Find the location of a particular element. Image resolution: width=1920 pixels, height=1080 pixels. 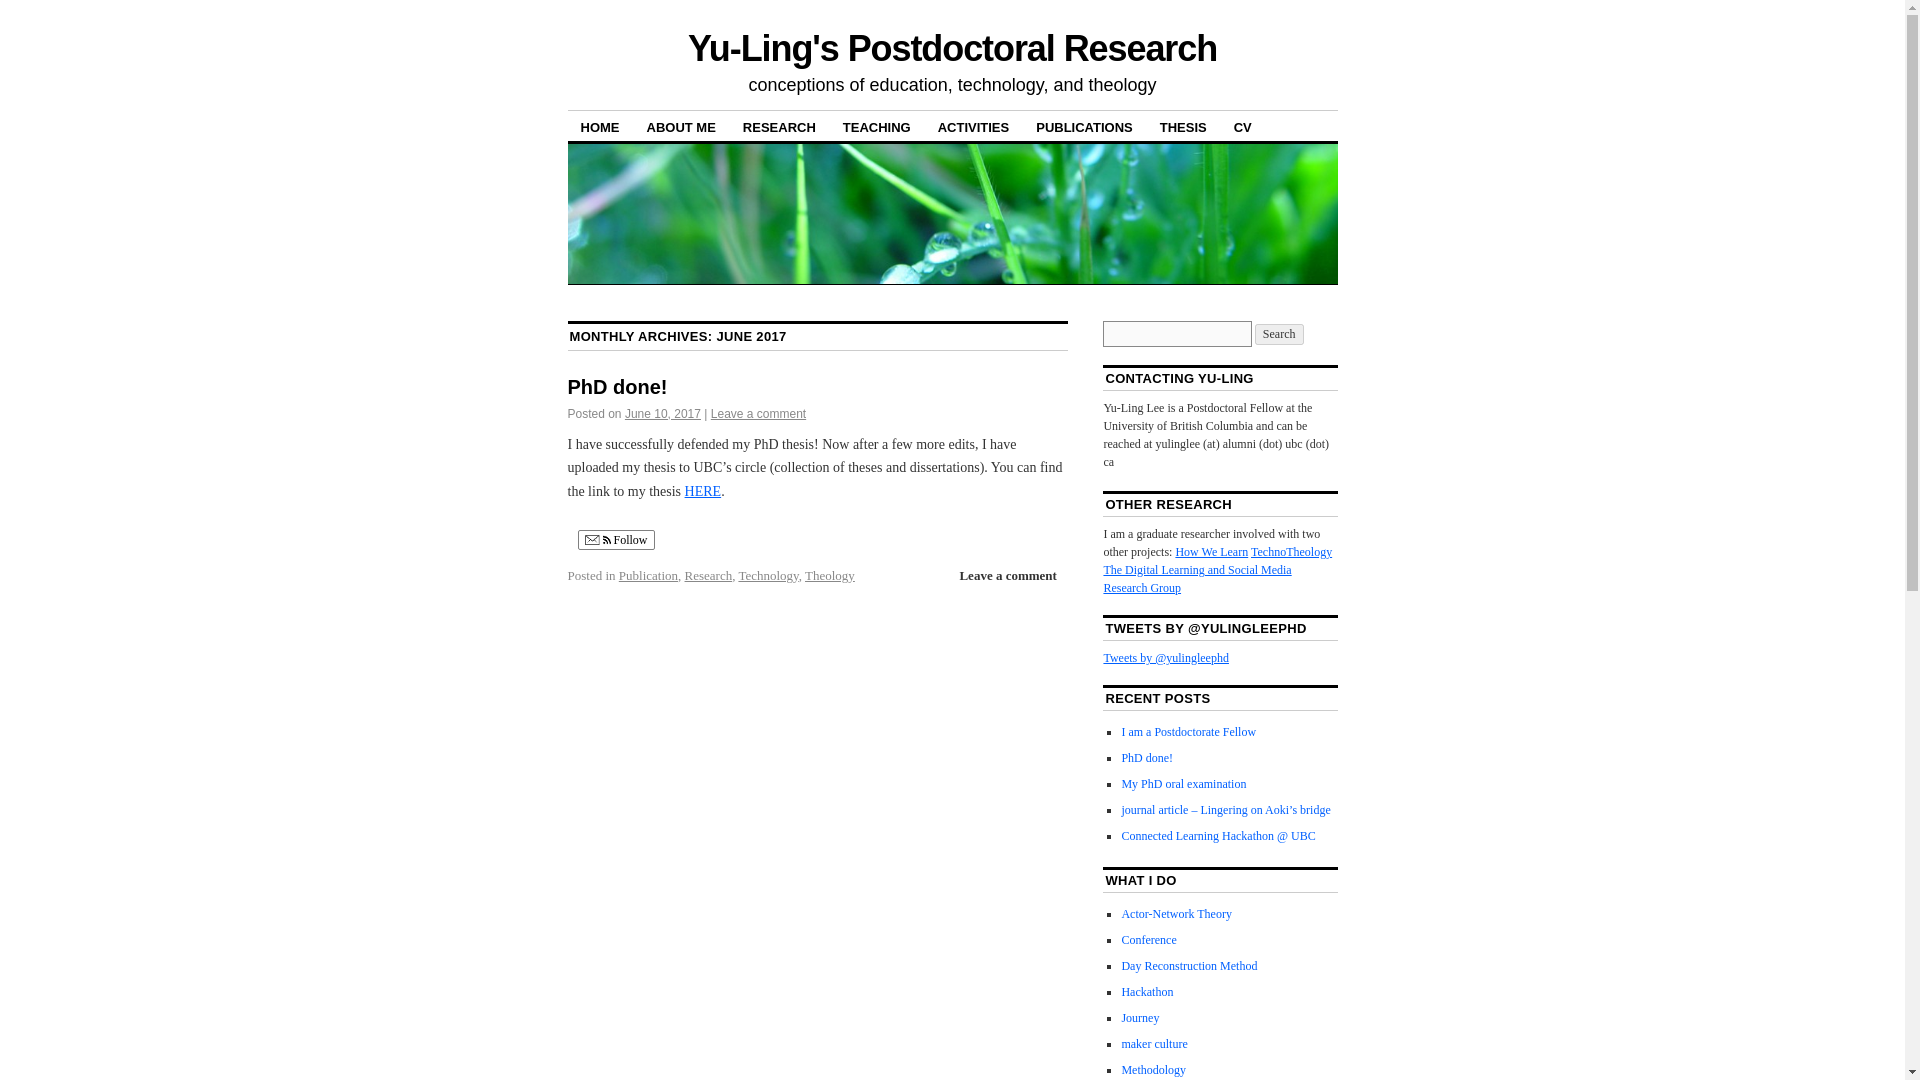

How We Learn is located at coordinates (1212, 552).